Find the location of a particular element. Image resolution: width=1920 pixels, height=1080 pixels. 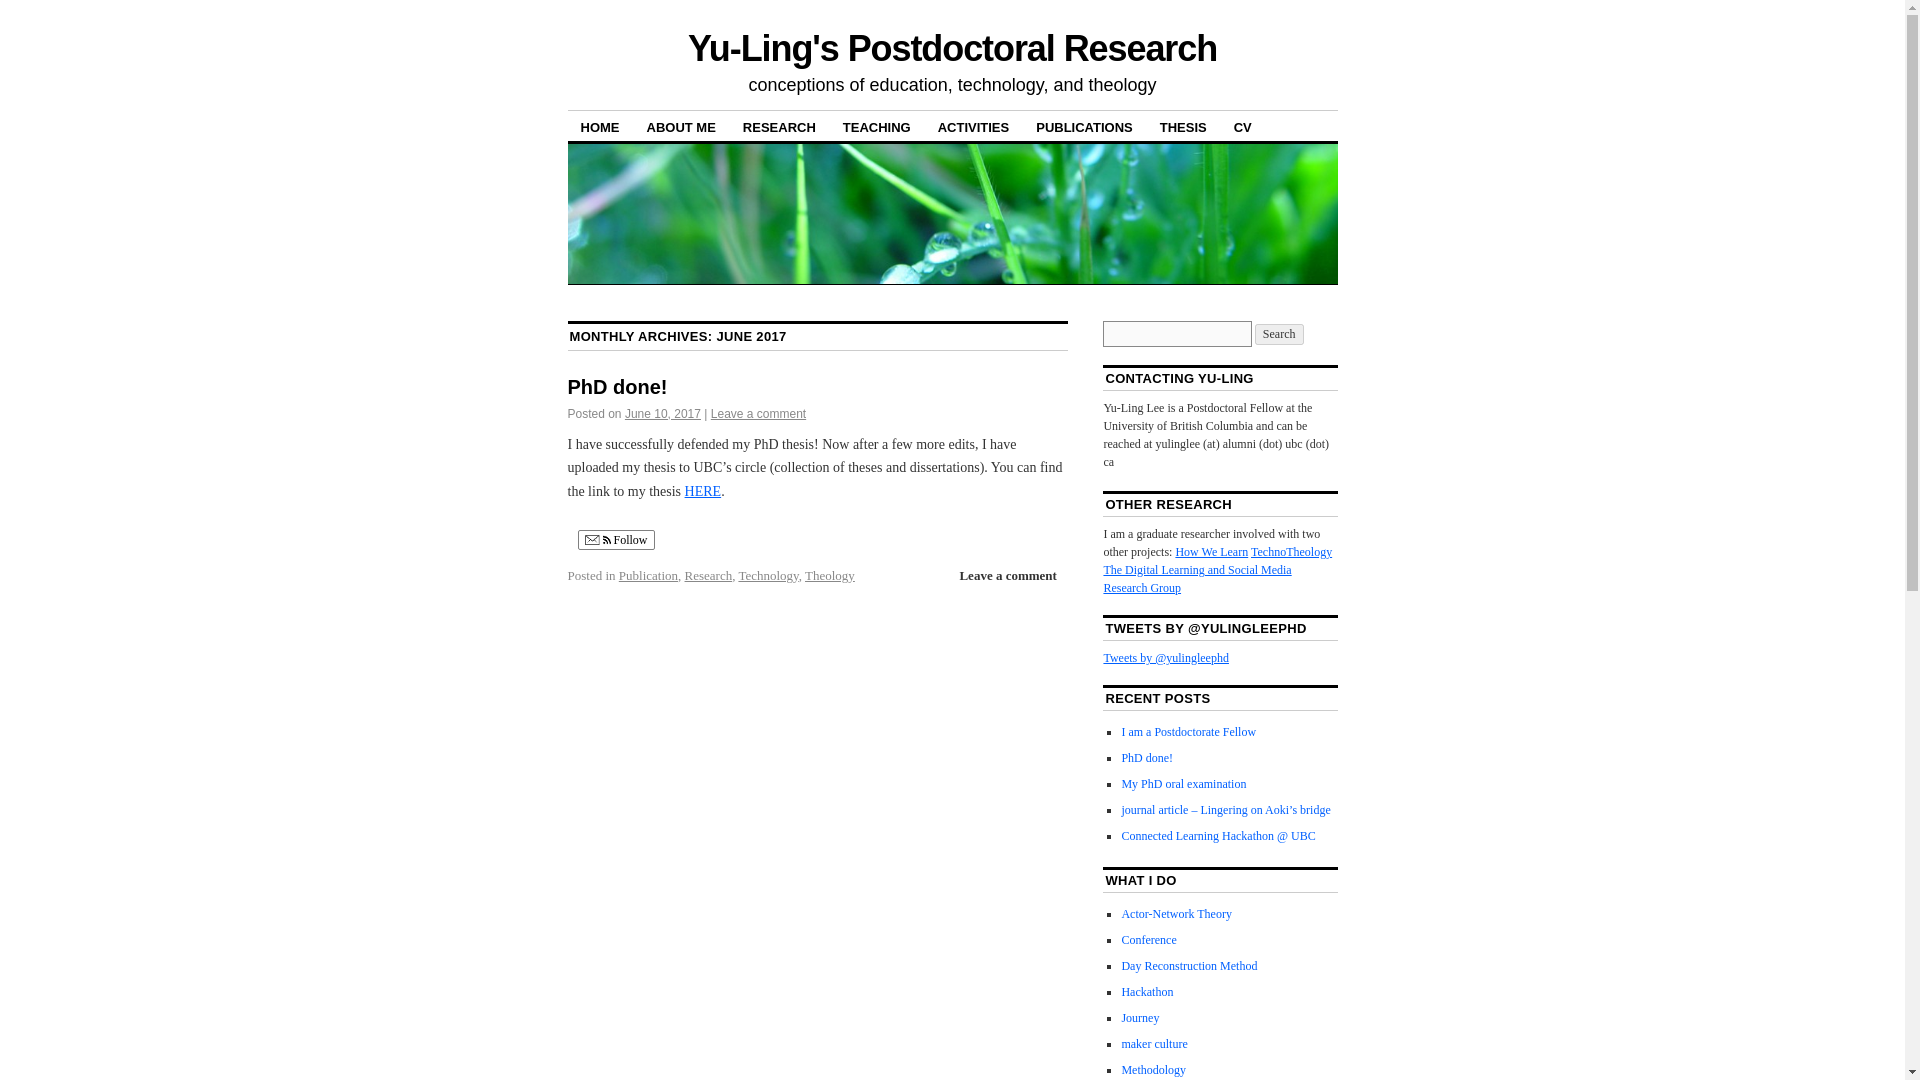

How We Learn is located at coordinates (1212, 552).